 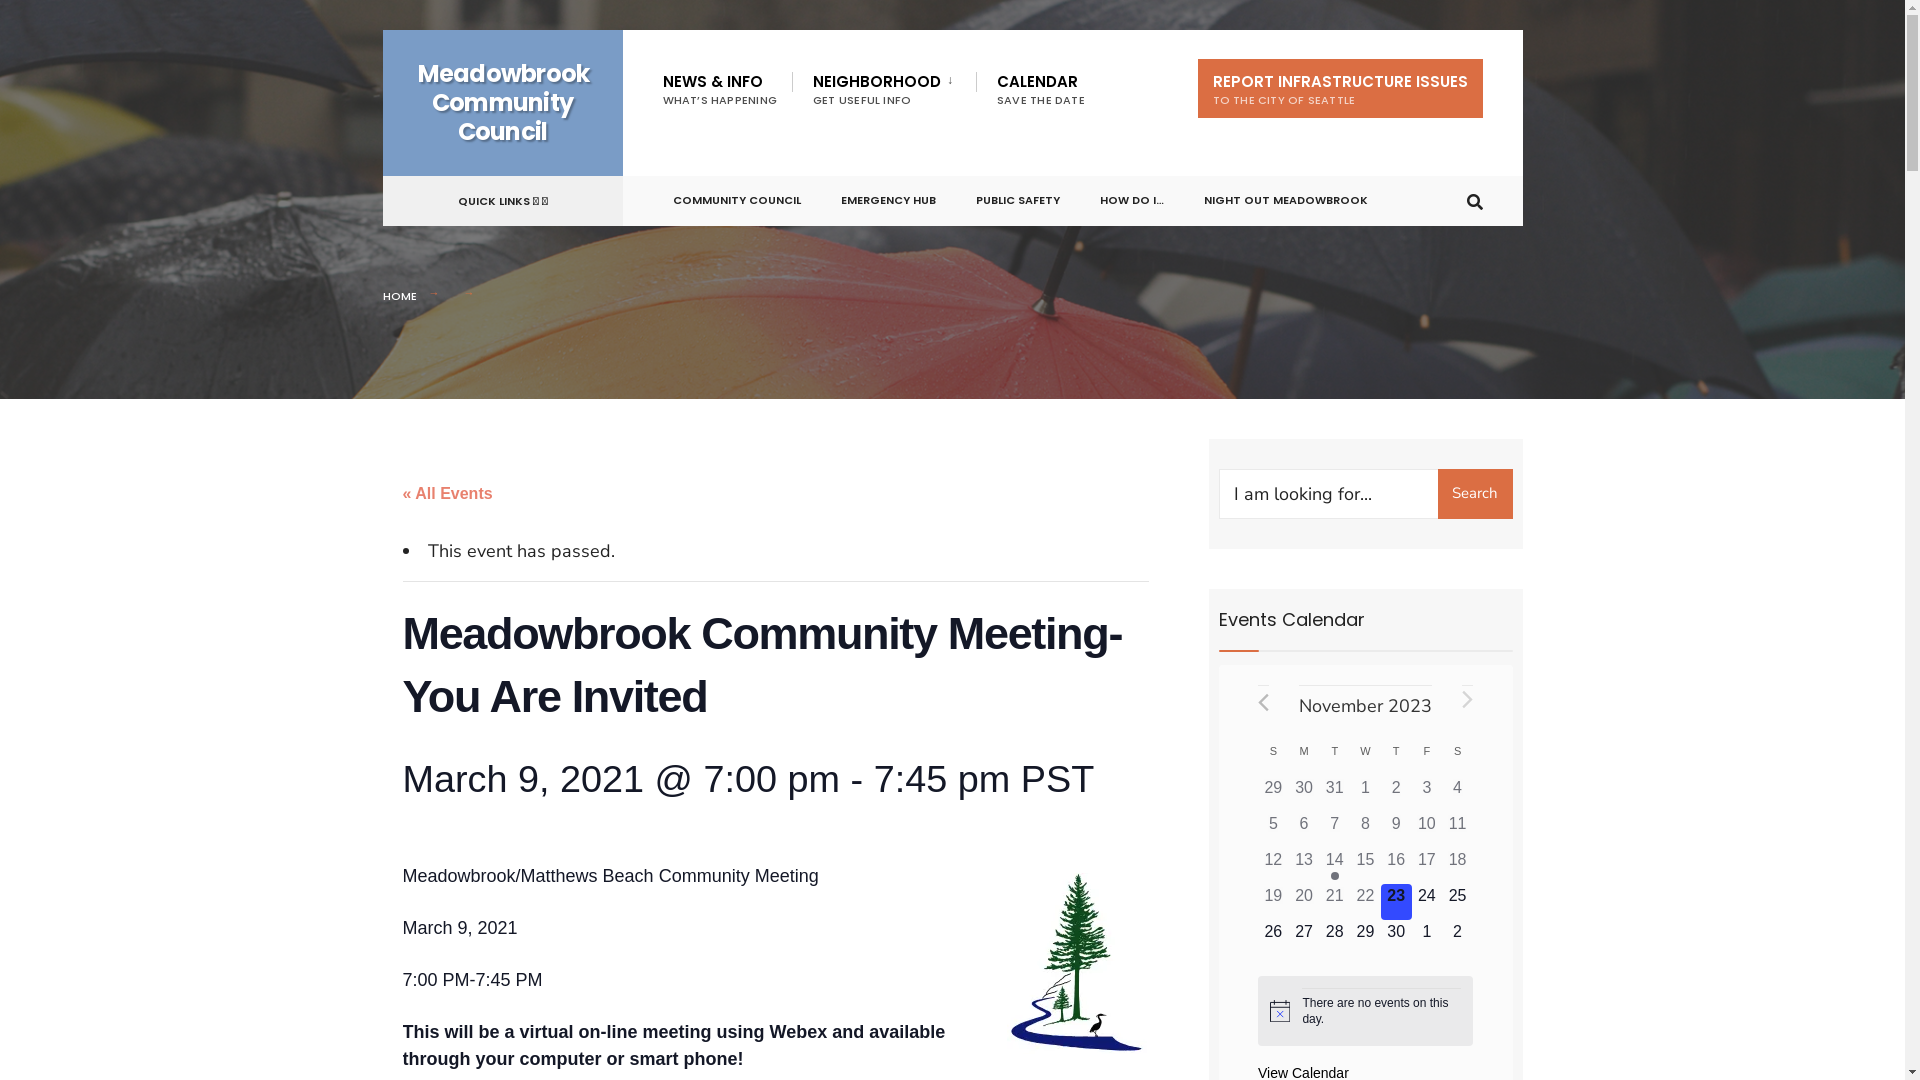 What do you see at coordinates (1458, 794) in the screenshot?
I see `0 events,
4` at bounding box center [1458, 794].